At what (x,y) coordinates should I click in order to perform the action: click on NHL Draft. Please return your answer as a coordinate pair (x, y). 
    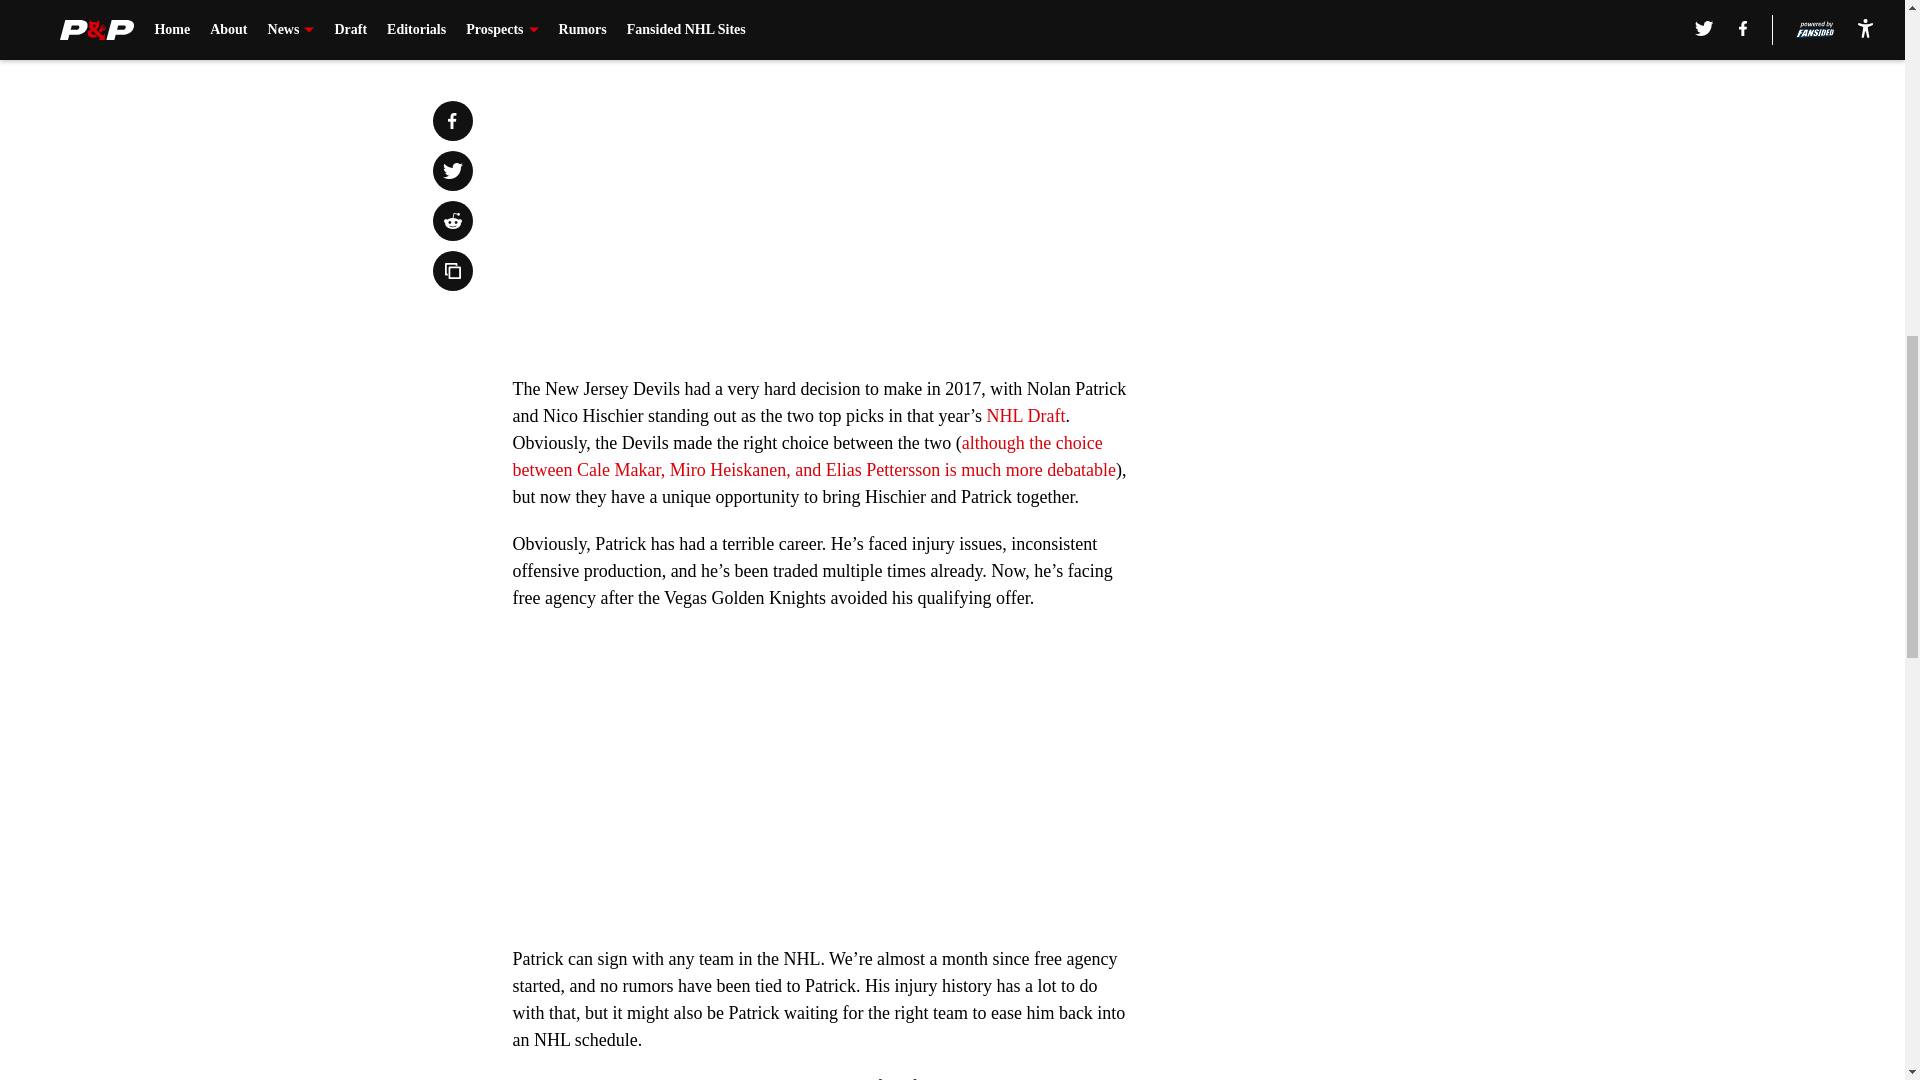
    Looking at the image, I should click on (1026, 416).